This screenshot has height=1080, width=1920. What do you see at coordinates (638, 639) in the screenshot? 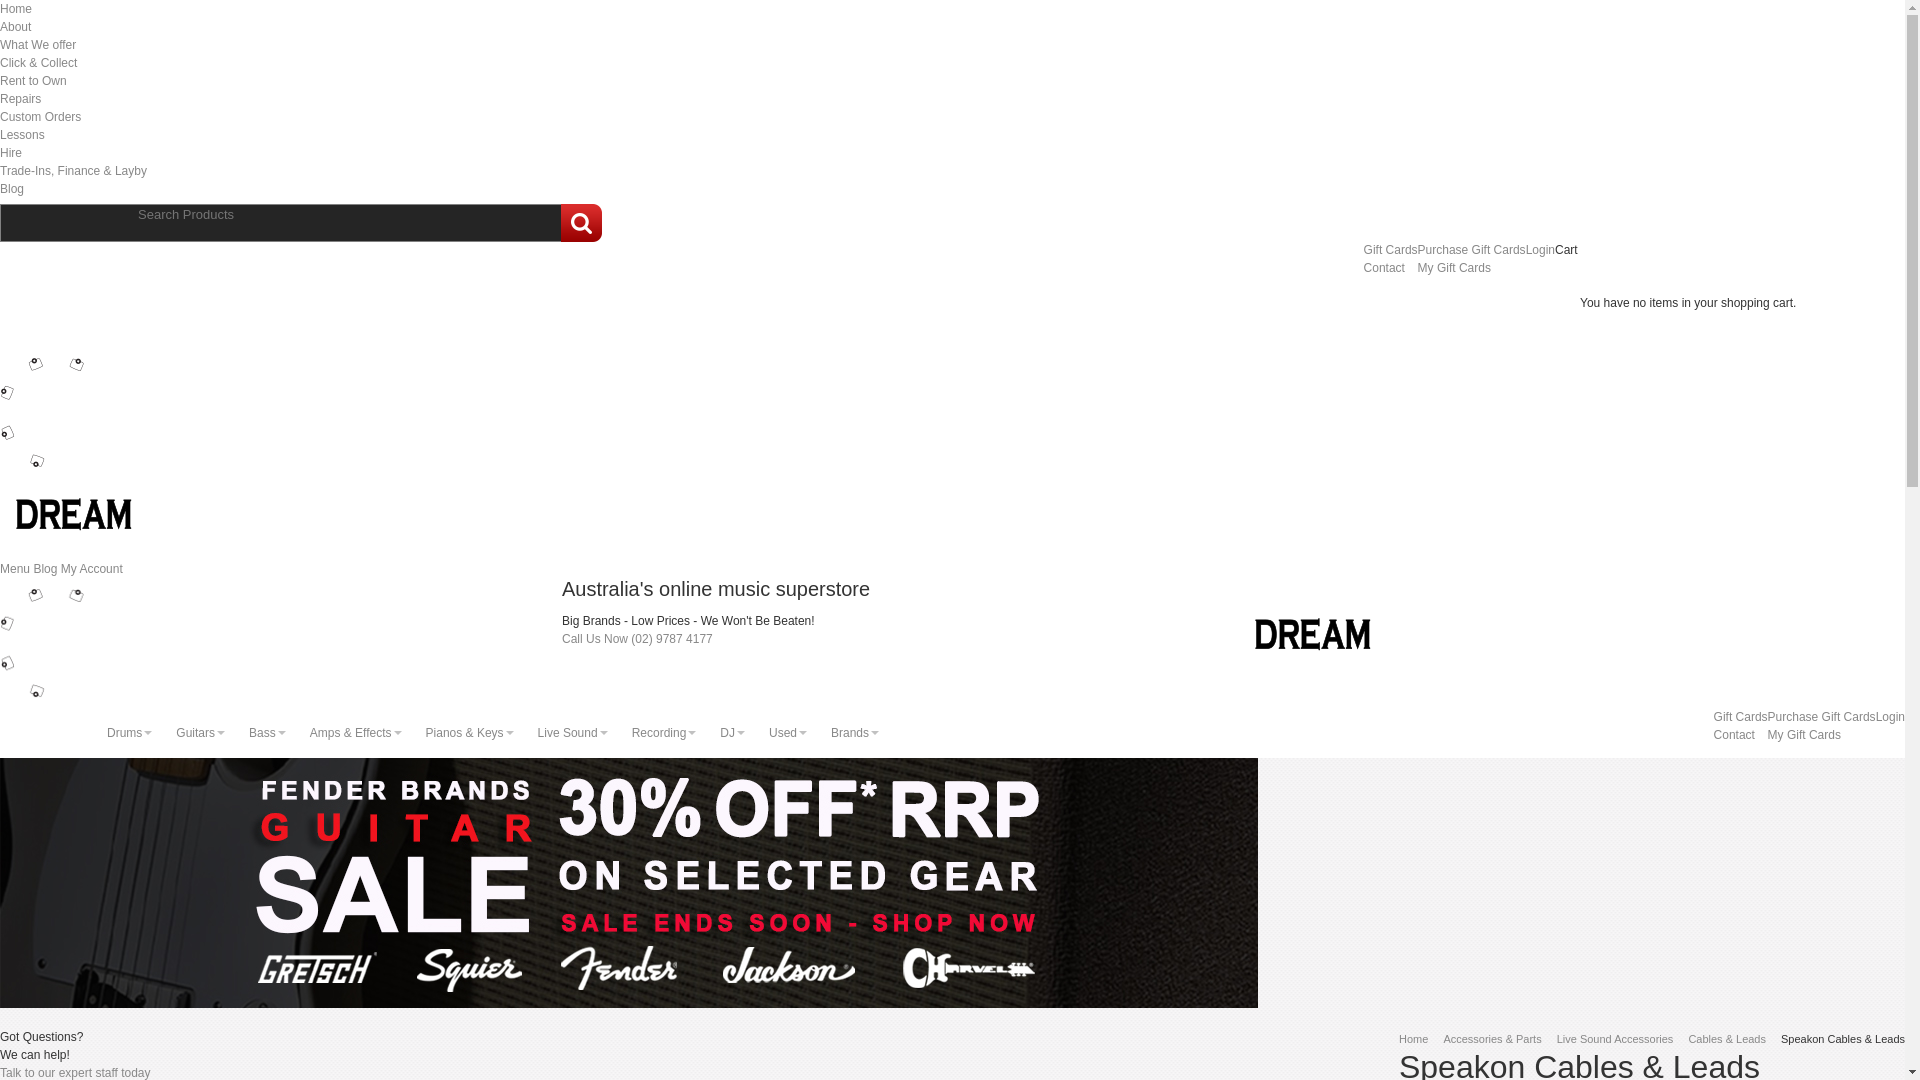
I see `Call Us Now (02) 9787 4177` at bounding box center [638, 639].